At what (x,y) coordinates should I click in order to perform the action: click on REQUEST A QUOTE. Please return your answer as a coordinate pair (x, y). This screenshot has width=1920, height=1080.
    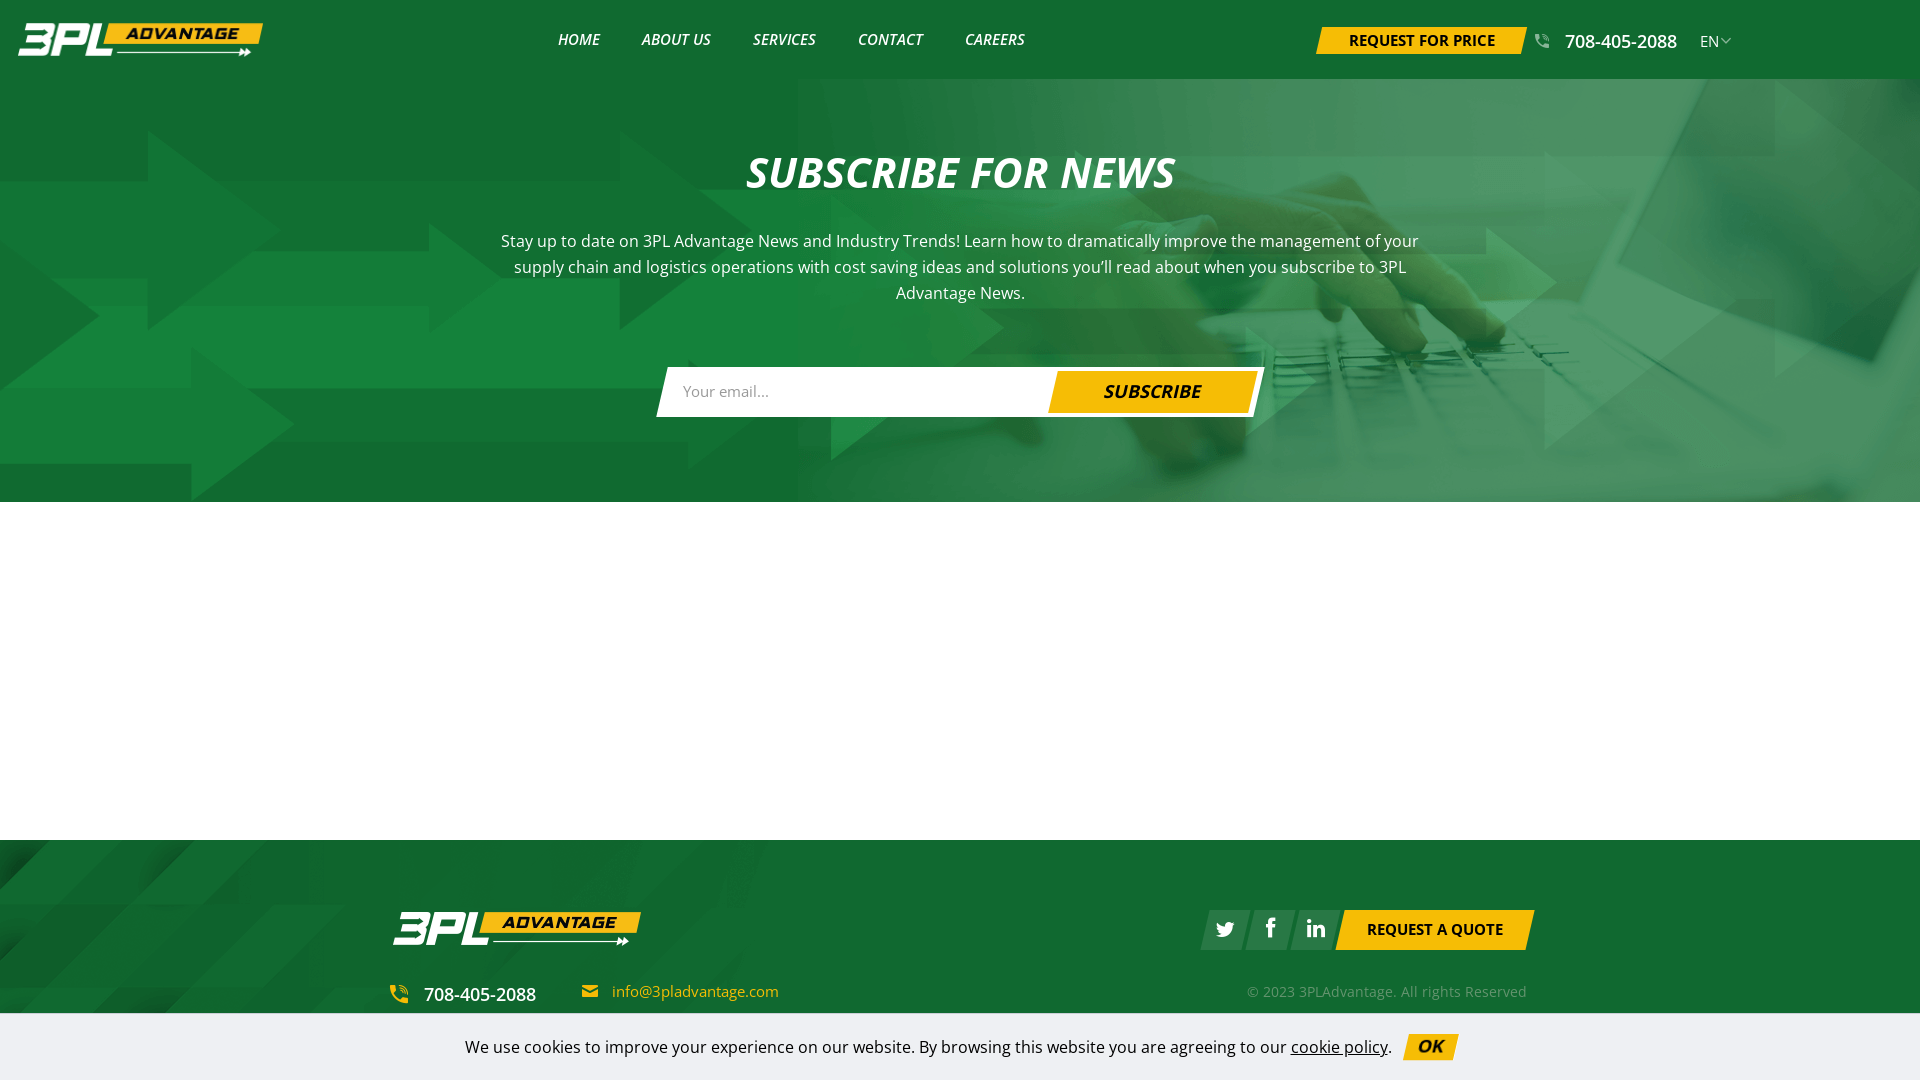
    Looking at the image, I should click on (1430, 930).